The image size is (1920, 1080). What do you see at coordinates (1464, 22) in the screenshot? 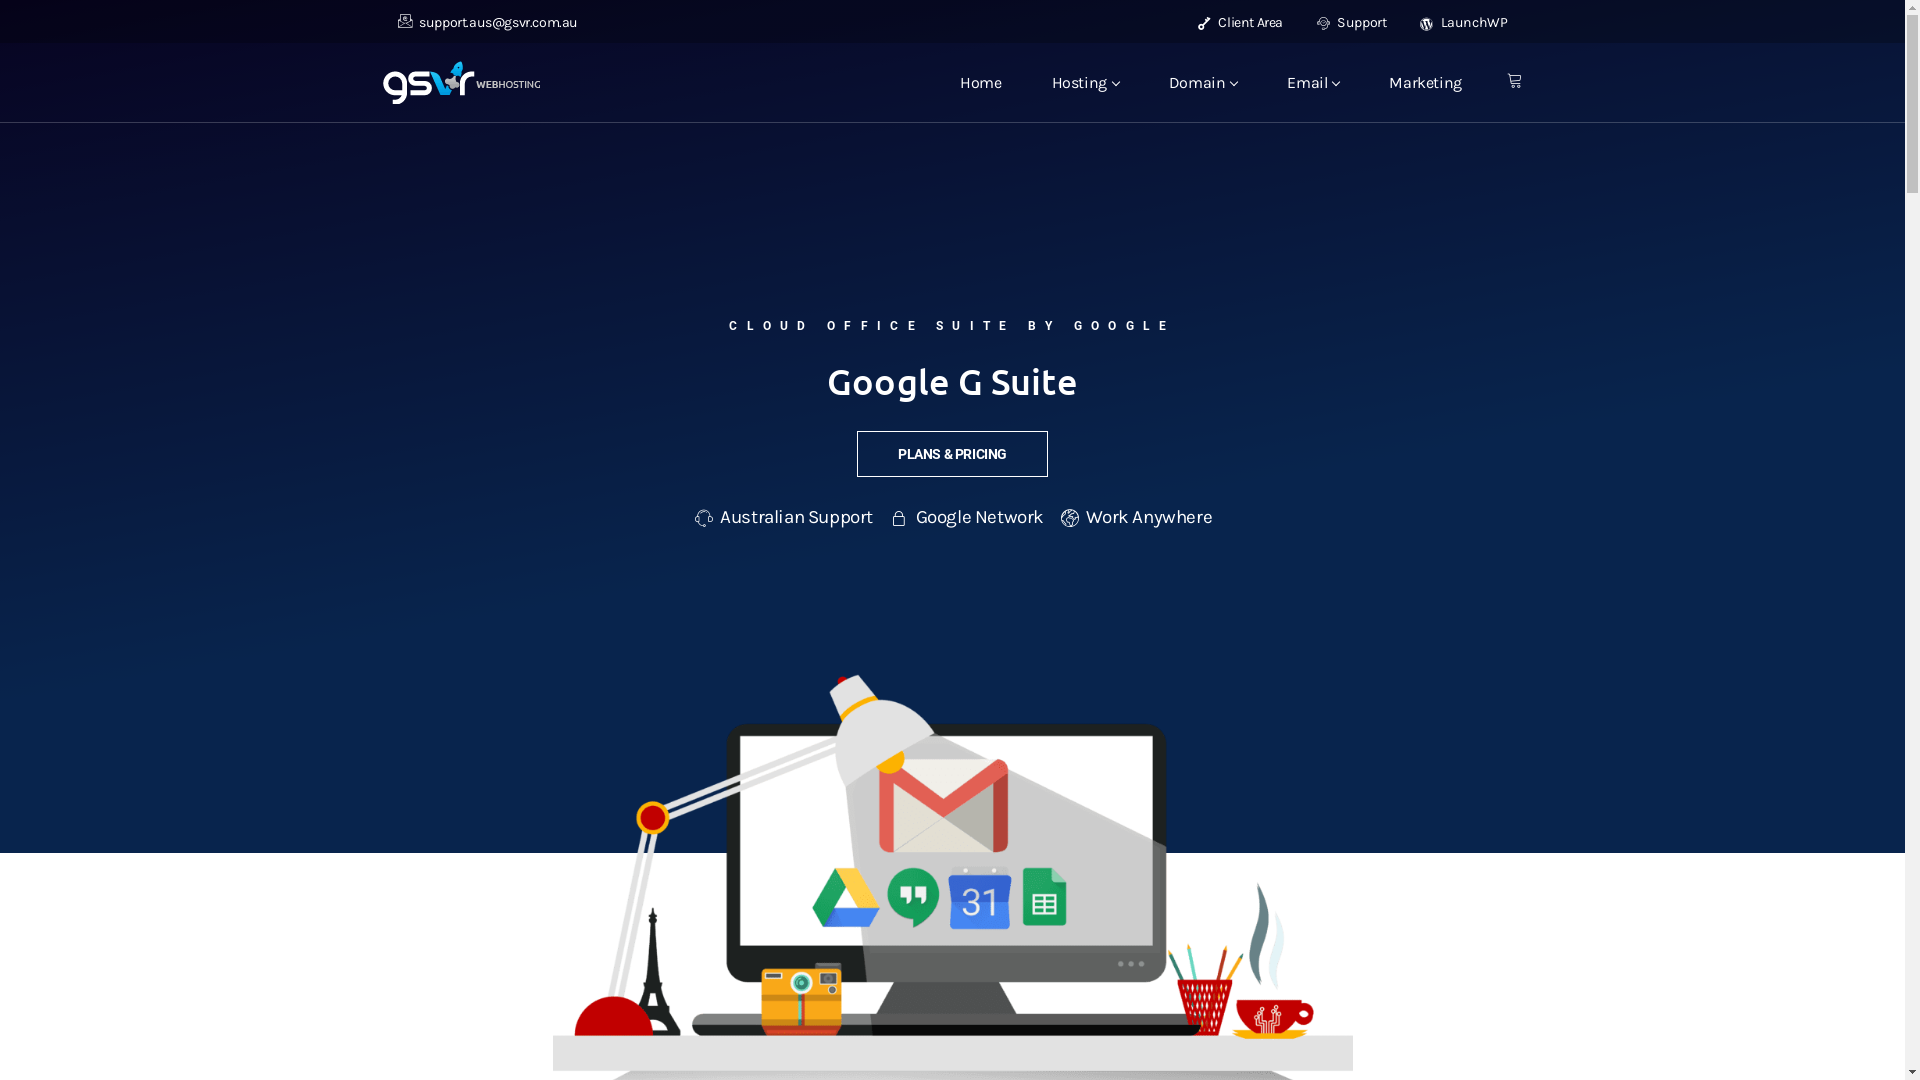
I see `LaunchWP` at bounding box center [1464, 22].